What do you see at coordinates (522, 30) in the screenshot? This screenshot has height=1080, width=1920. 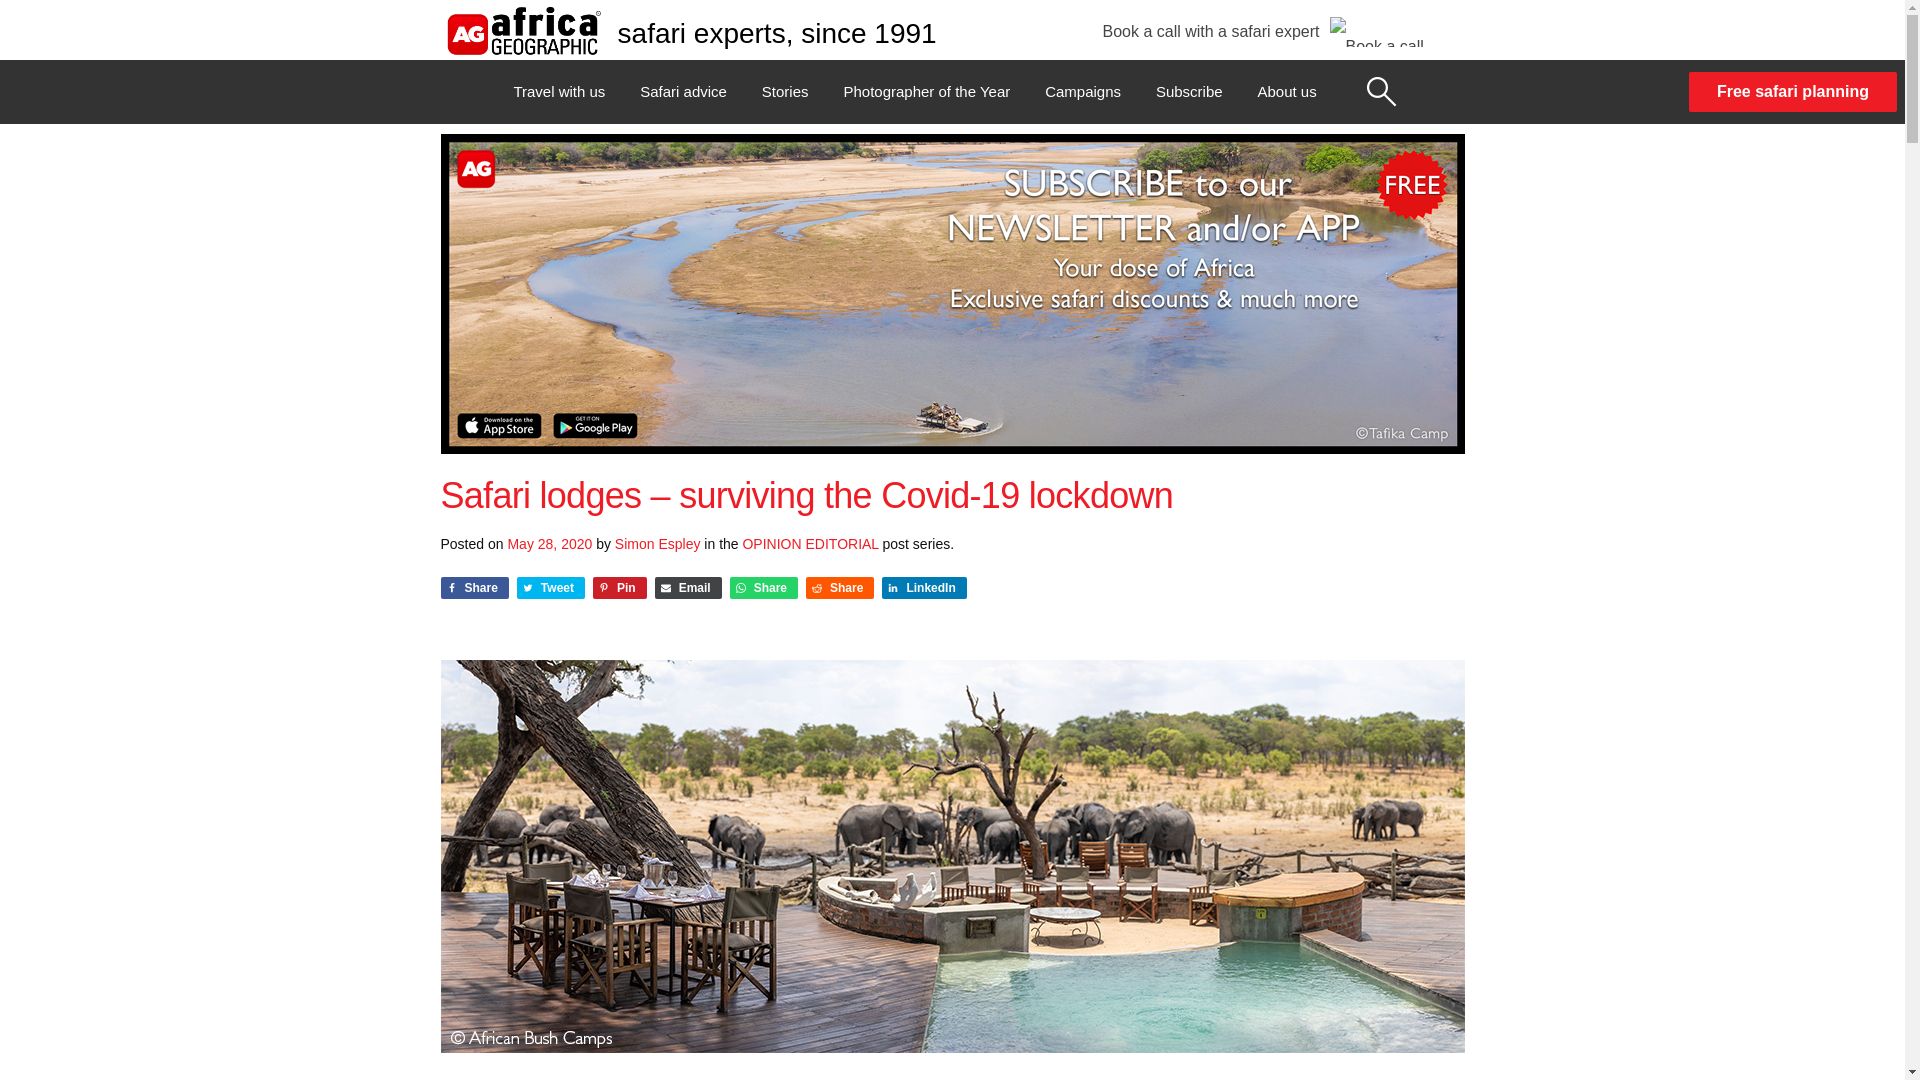 I see `Africa Geographic` at bounding box center [522, 30].